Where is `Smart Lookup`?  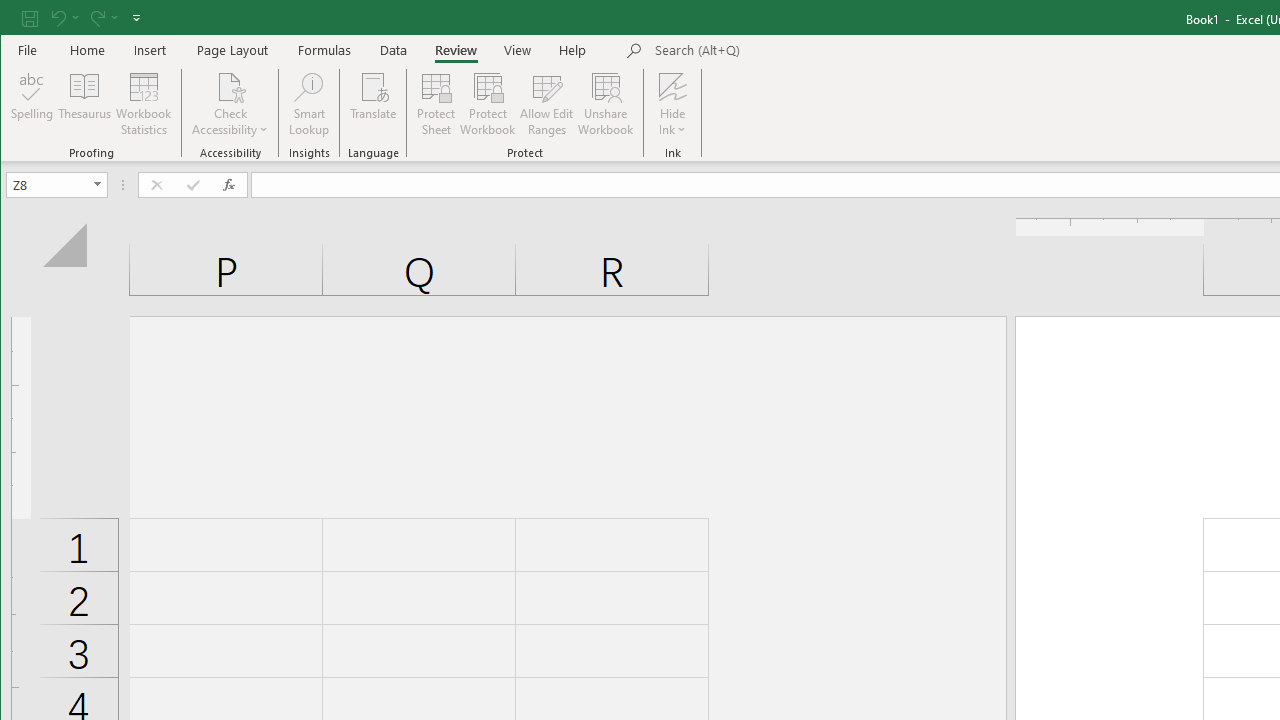 Smart Lookup is located at coordinates (308, 104).